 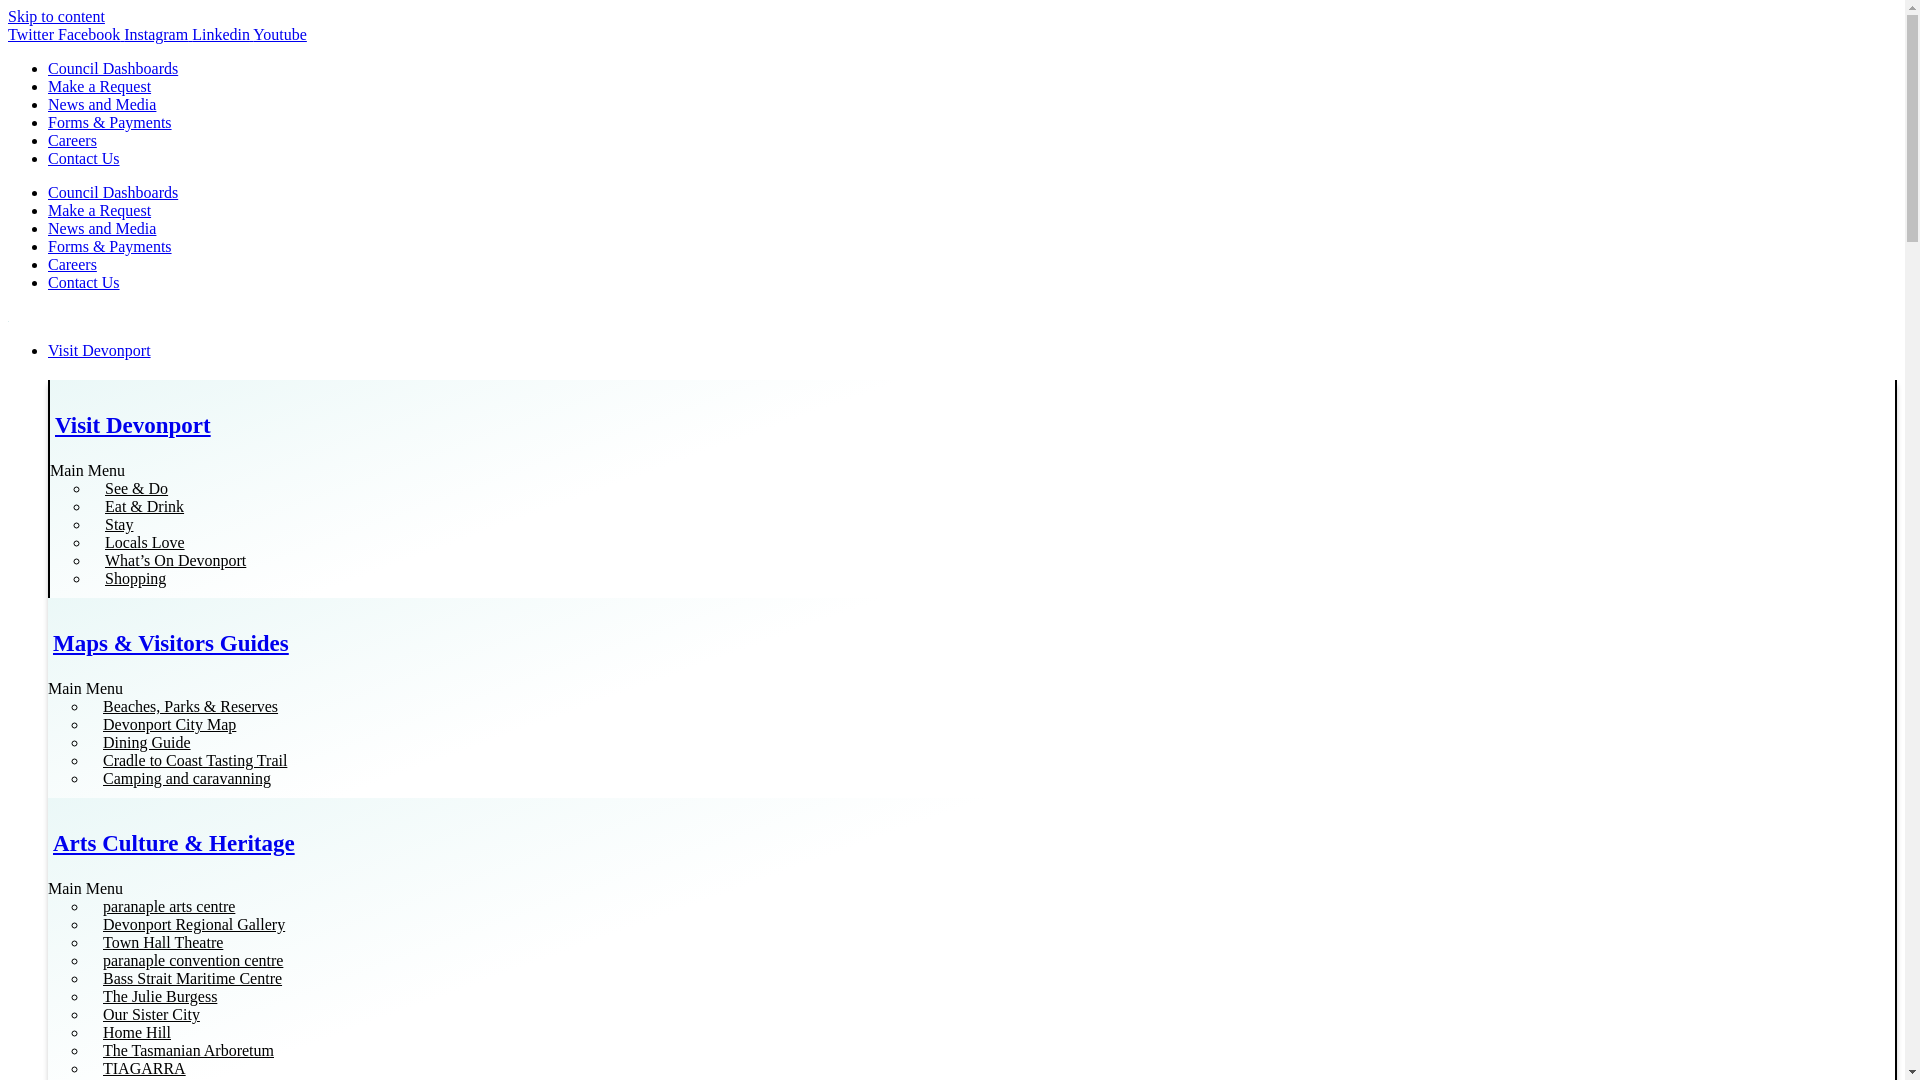 I want to click on Facebook, so click(x=91, y=34).